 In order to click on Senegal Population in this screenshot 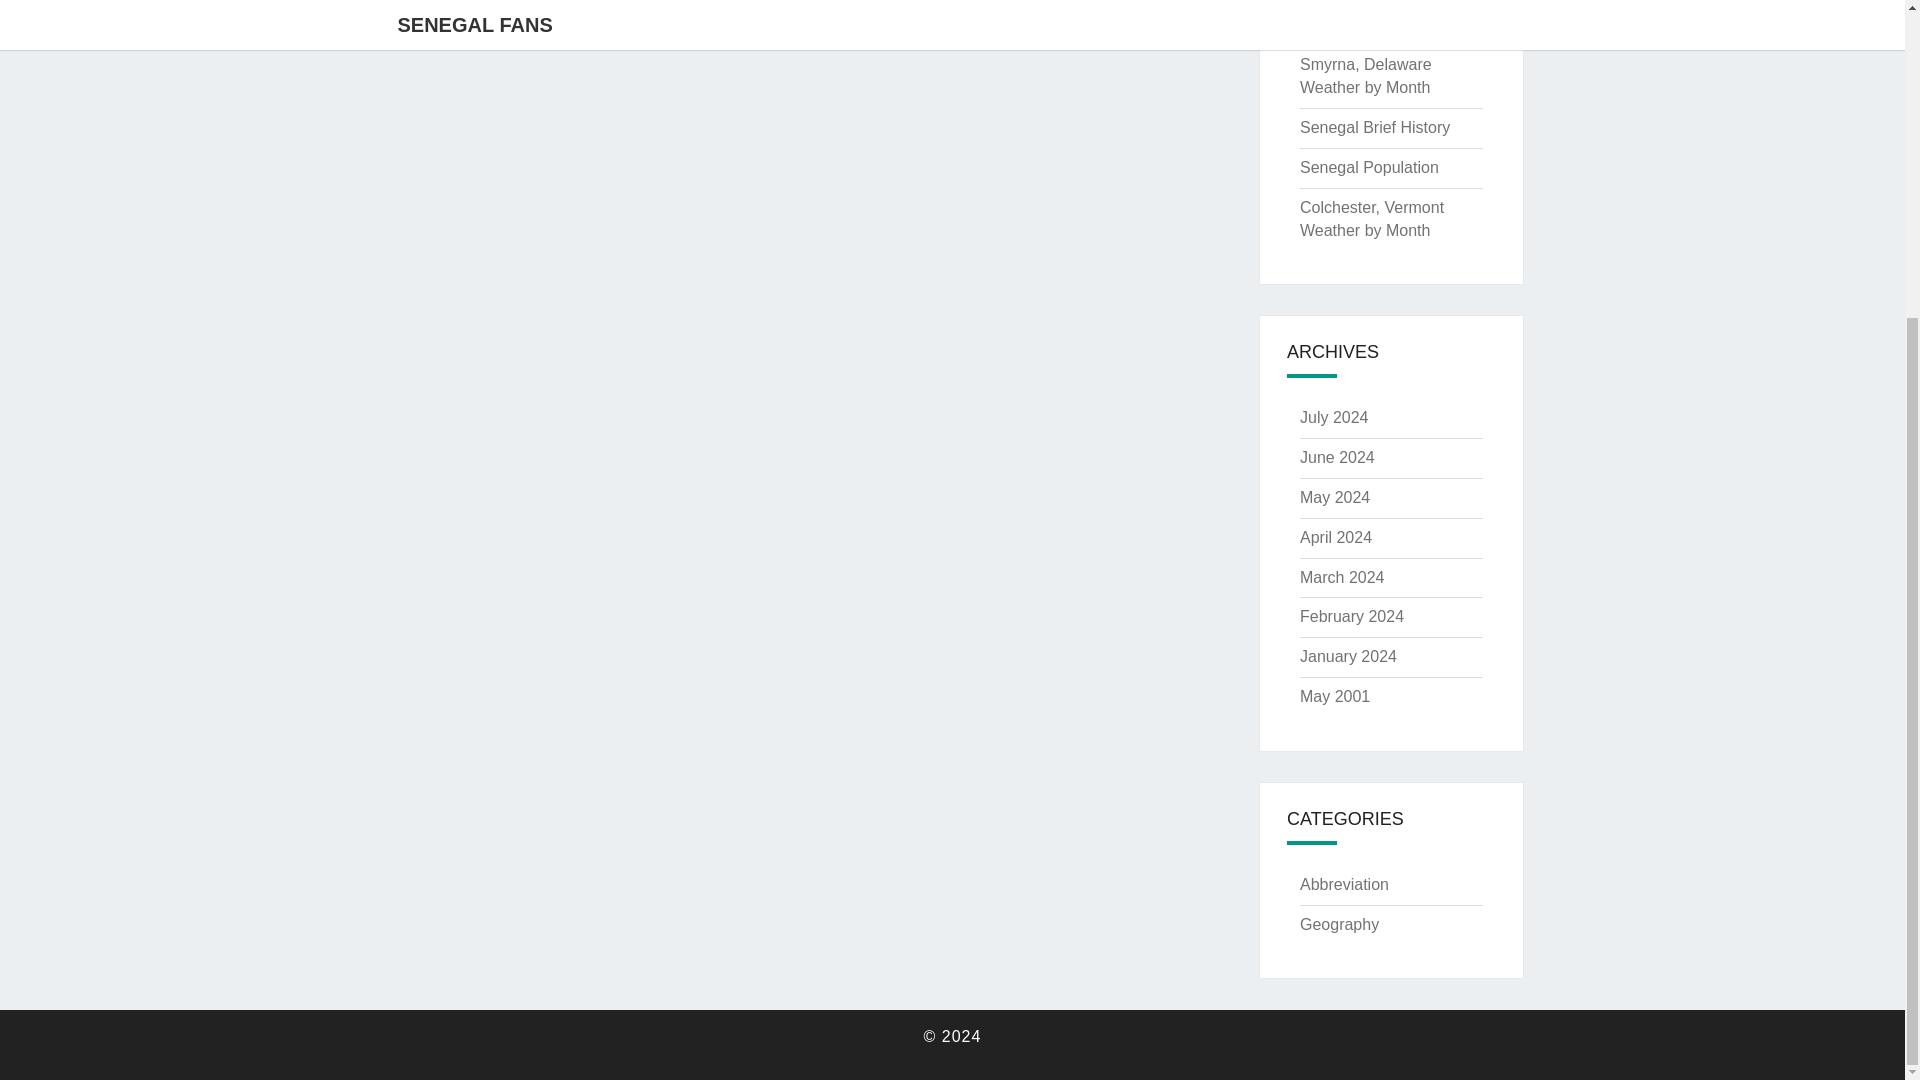, I will do `click(1368, 167)`.